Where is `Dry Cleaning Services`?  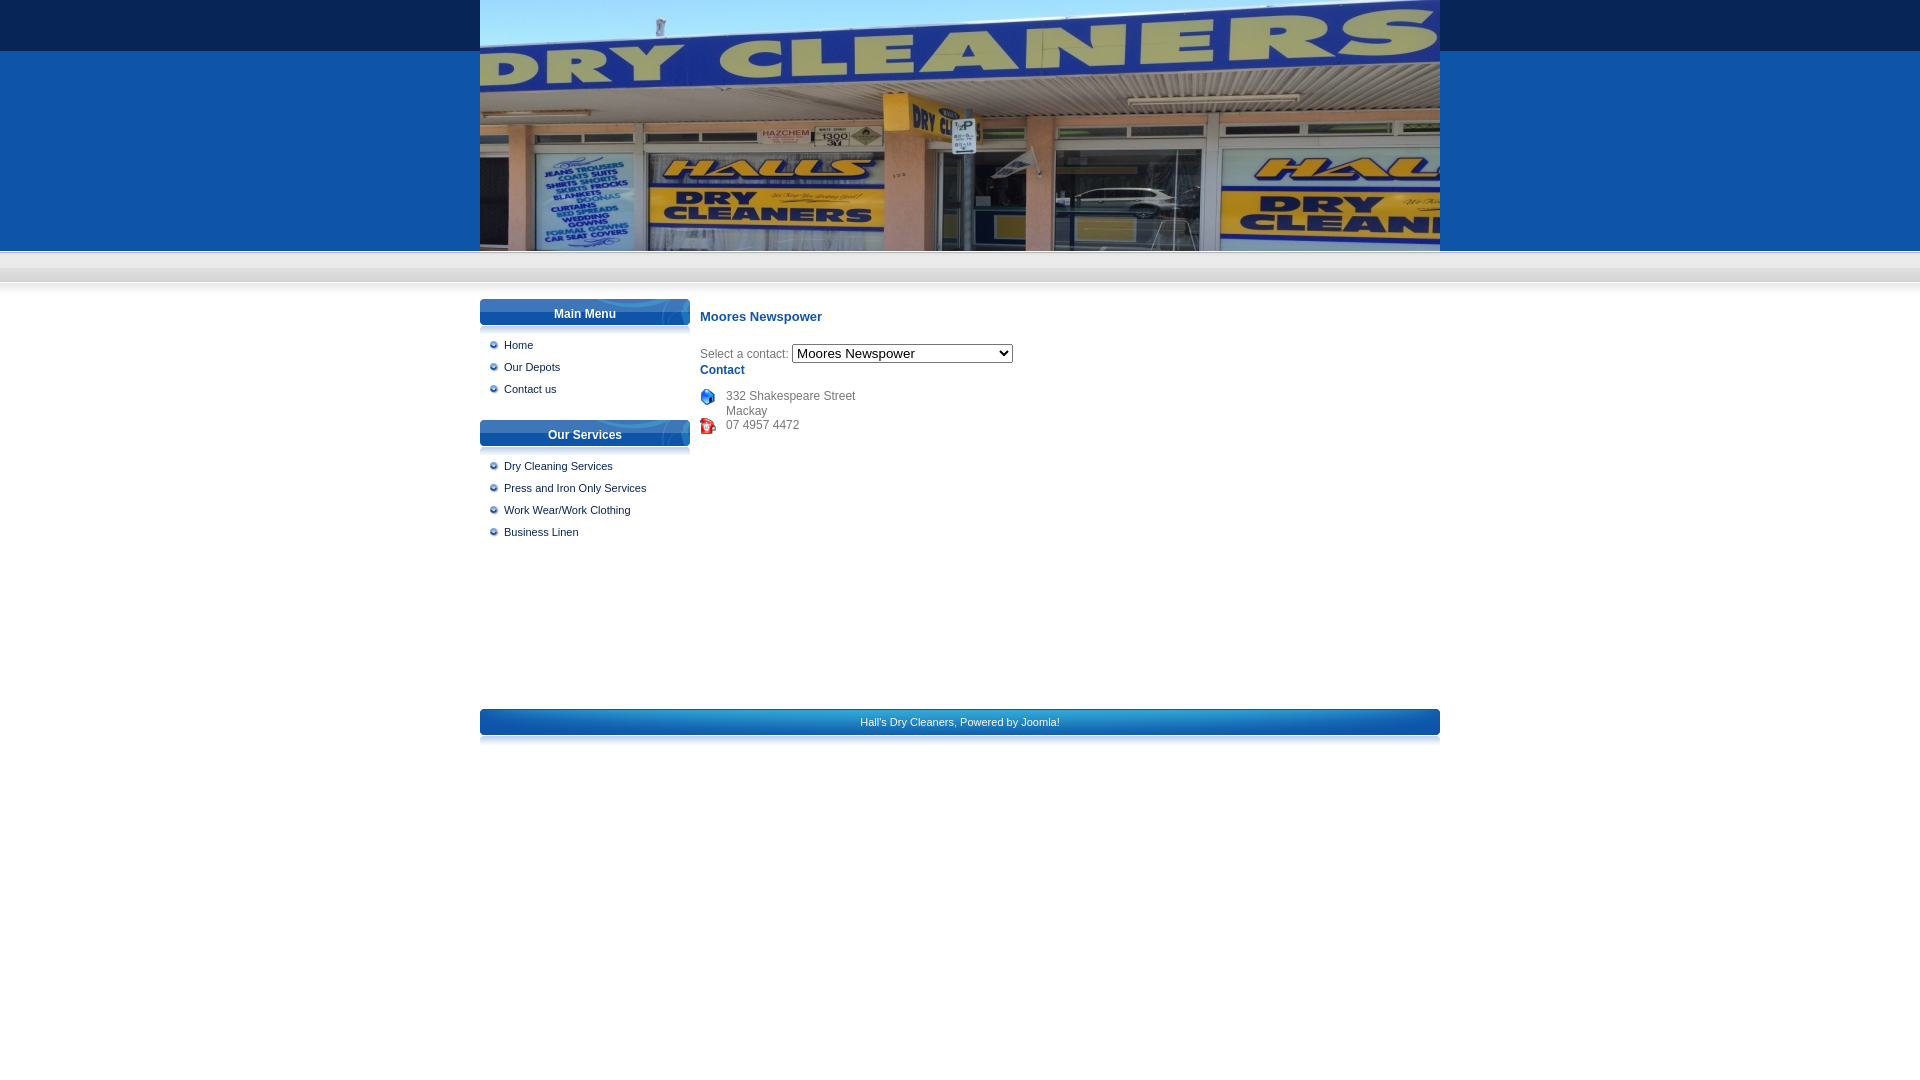
Dry Cleaning Services is located at coordinates (587, 466).